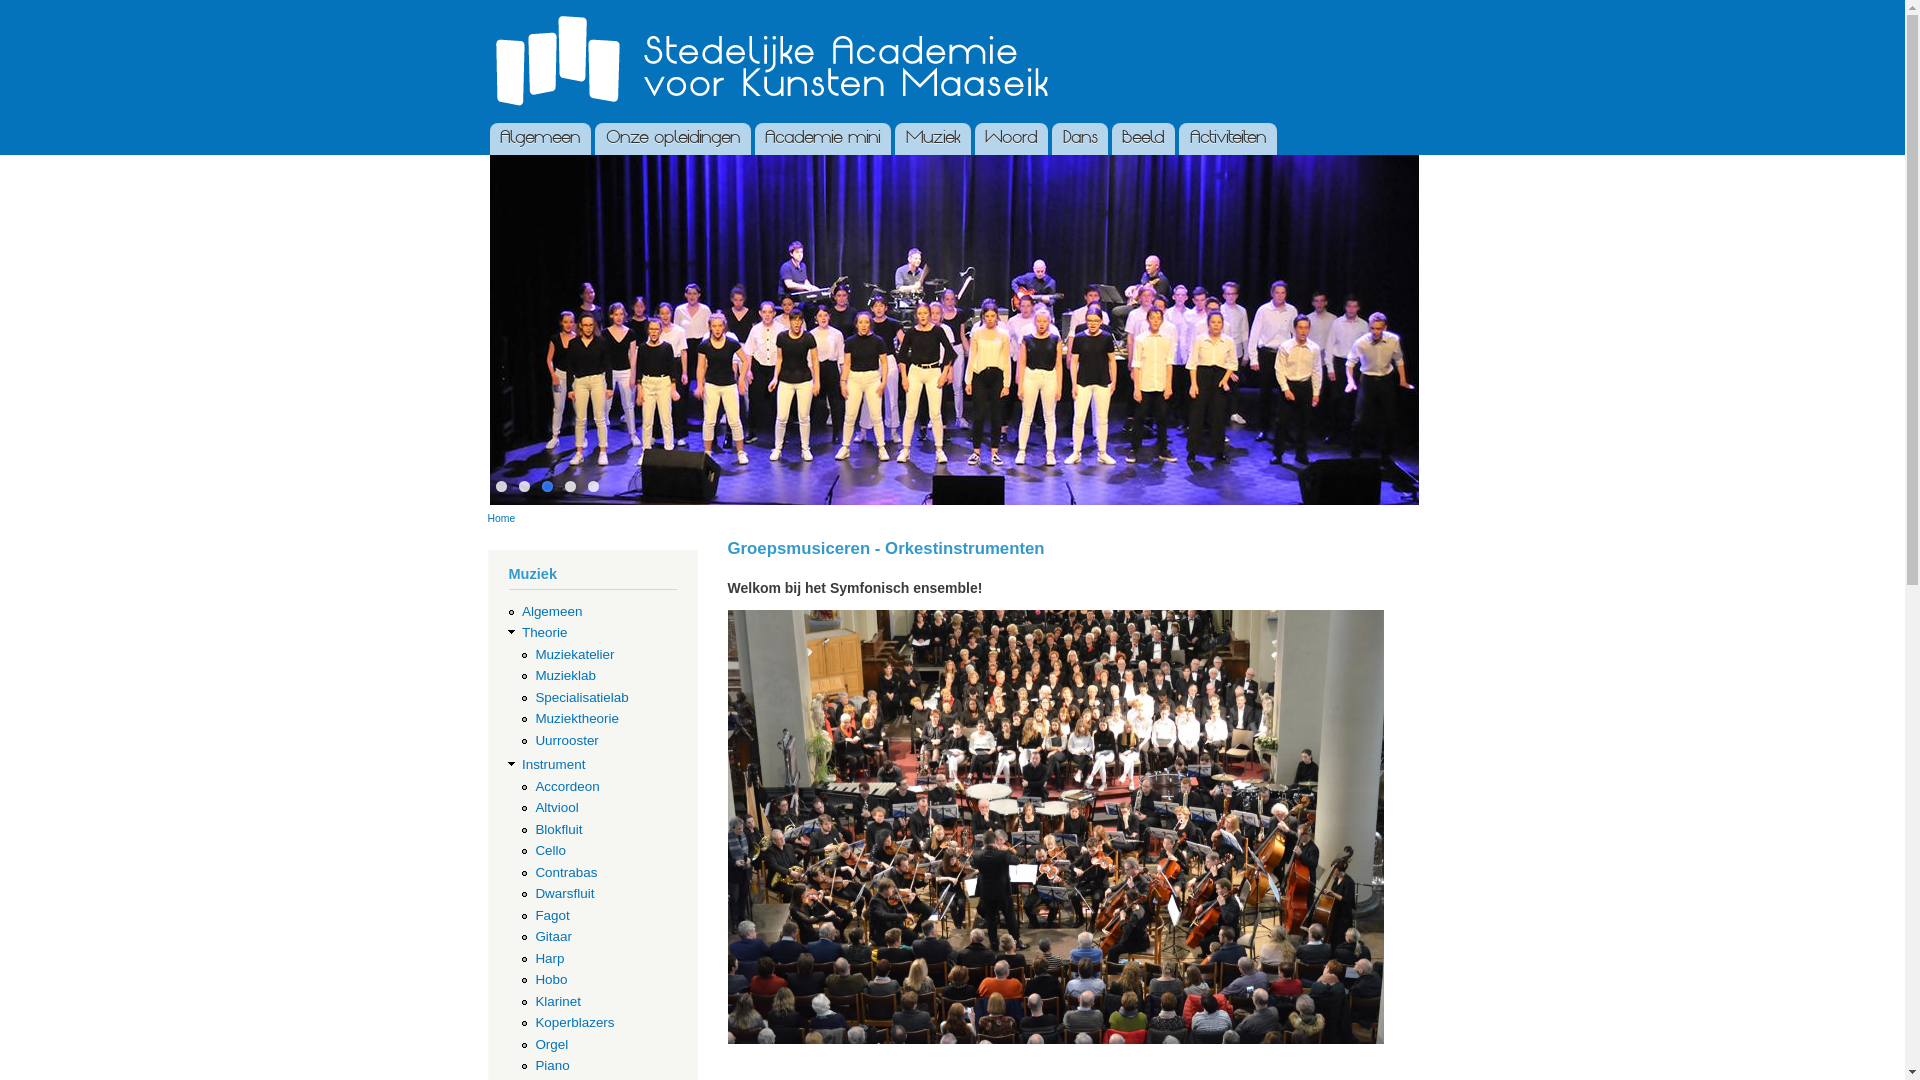 The image size is (1920, 1080). Describe the element at coordinates (548, 486) in the screenshot. I see `3` at that location.